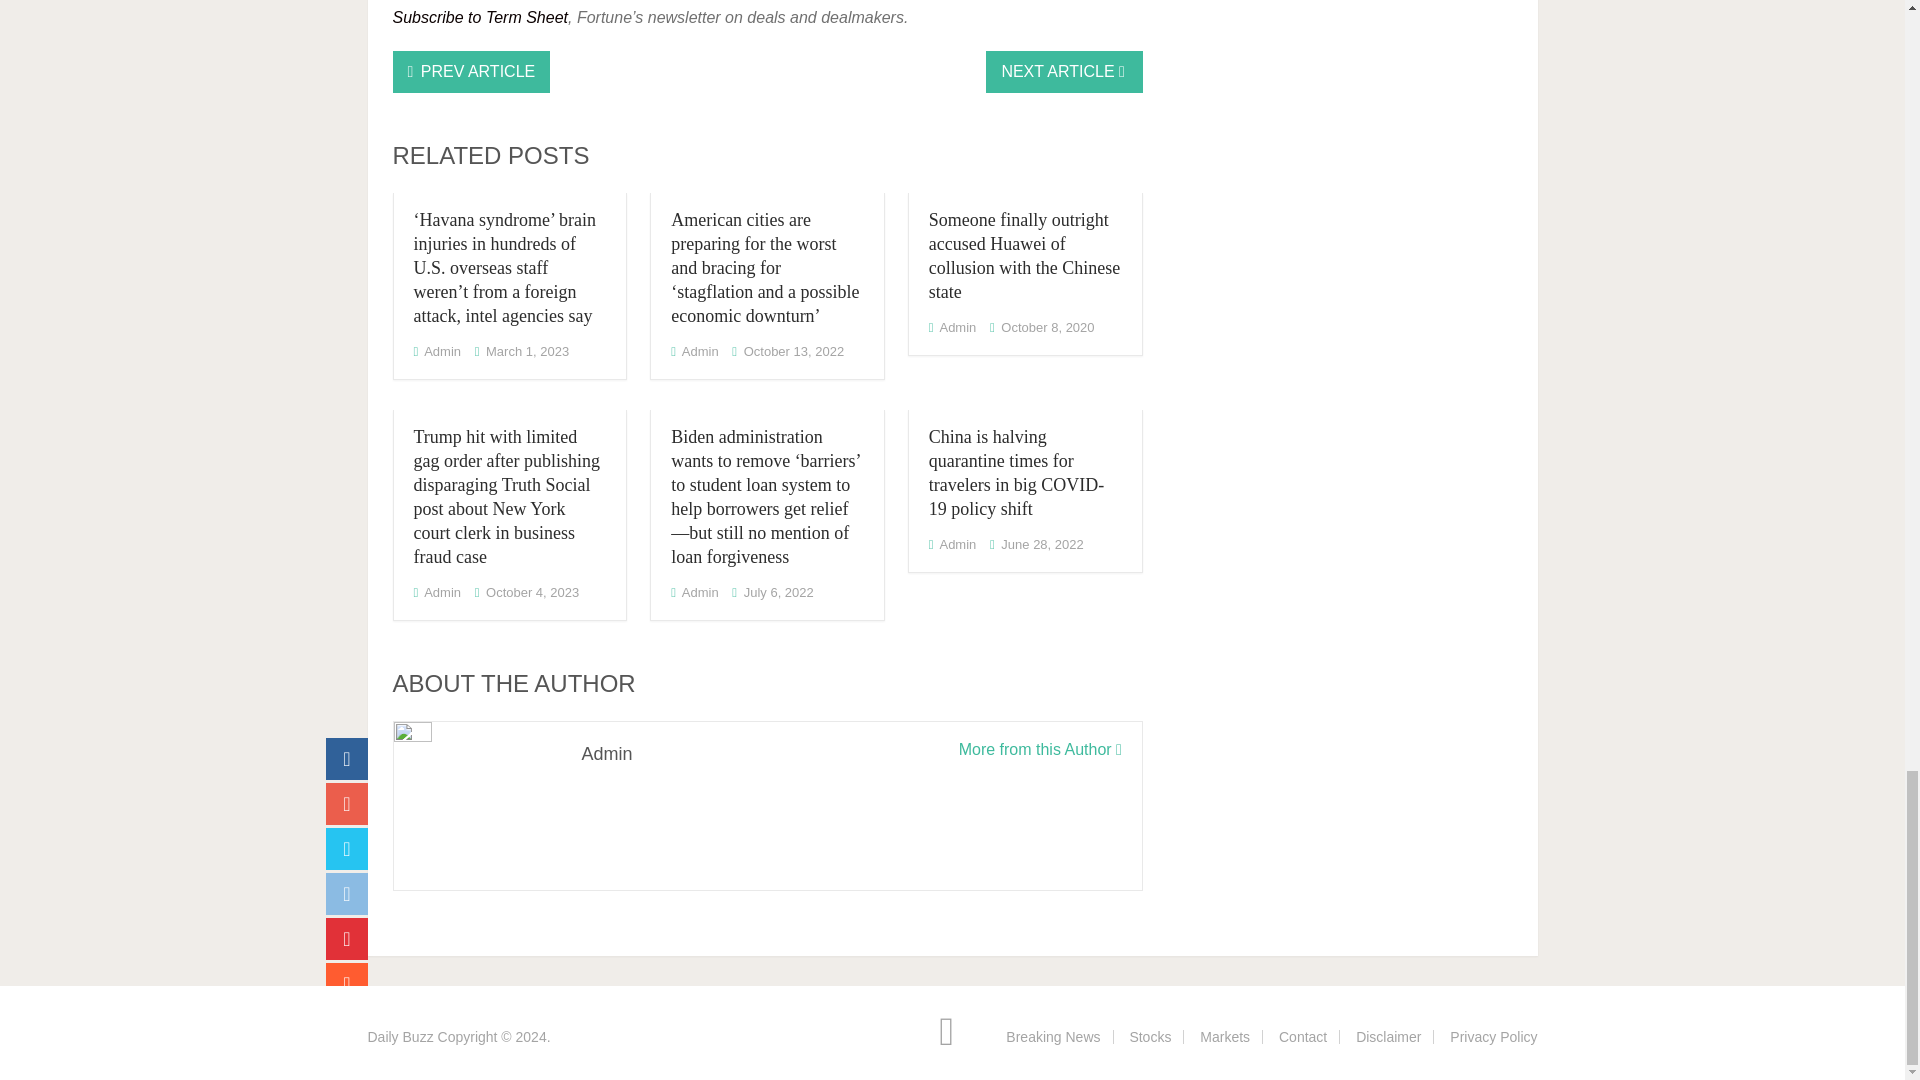  I want to click on Posts by admin, so click(700, 351).